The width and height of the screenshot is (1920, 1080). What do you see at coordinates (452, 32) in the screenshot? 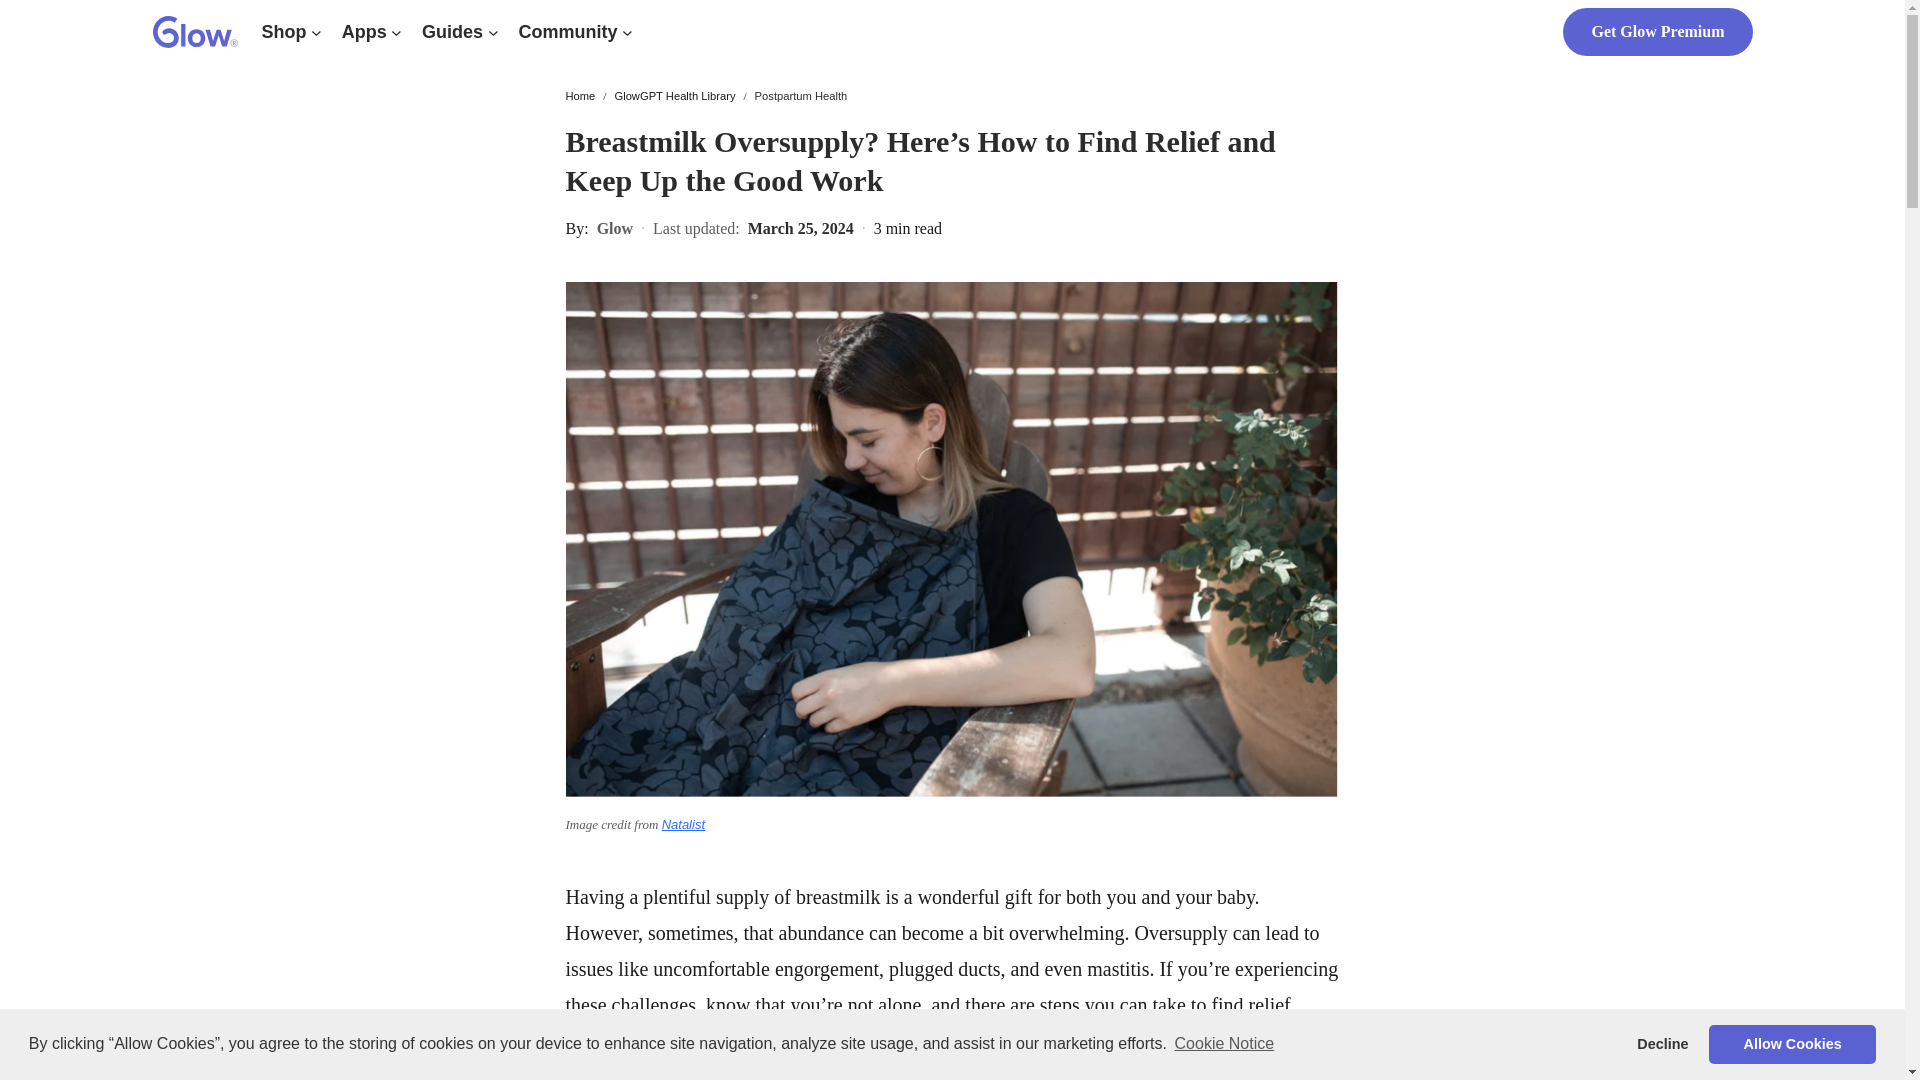
I see `Guides` at bounding box center [452, 32].